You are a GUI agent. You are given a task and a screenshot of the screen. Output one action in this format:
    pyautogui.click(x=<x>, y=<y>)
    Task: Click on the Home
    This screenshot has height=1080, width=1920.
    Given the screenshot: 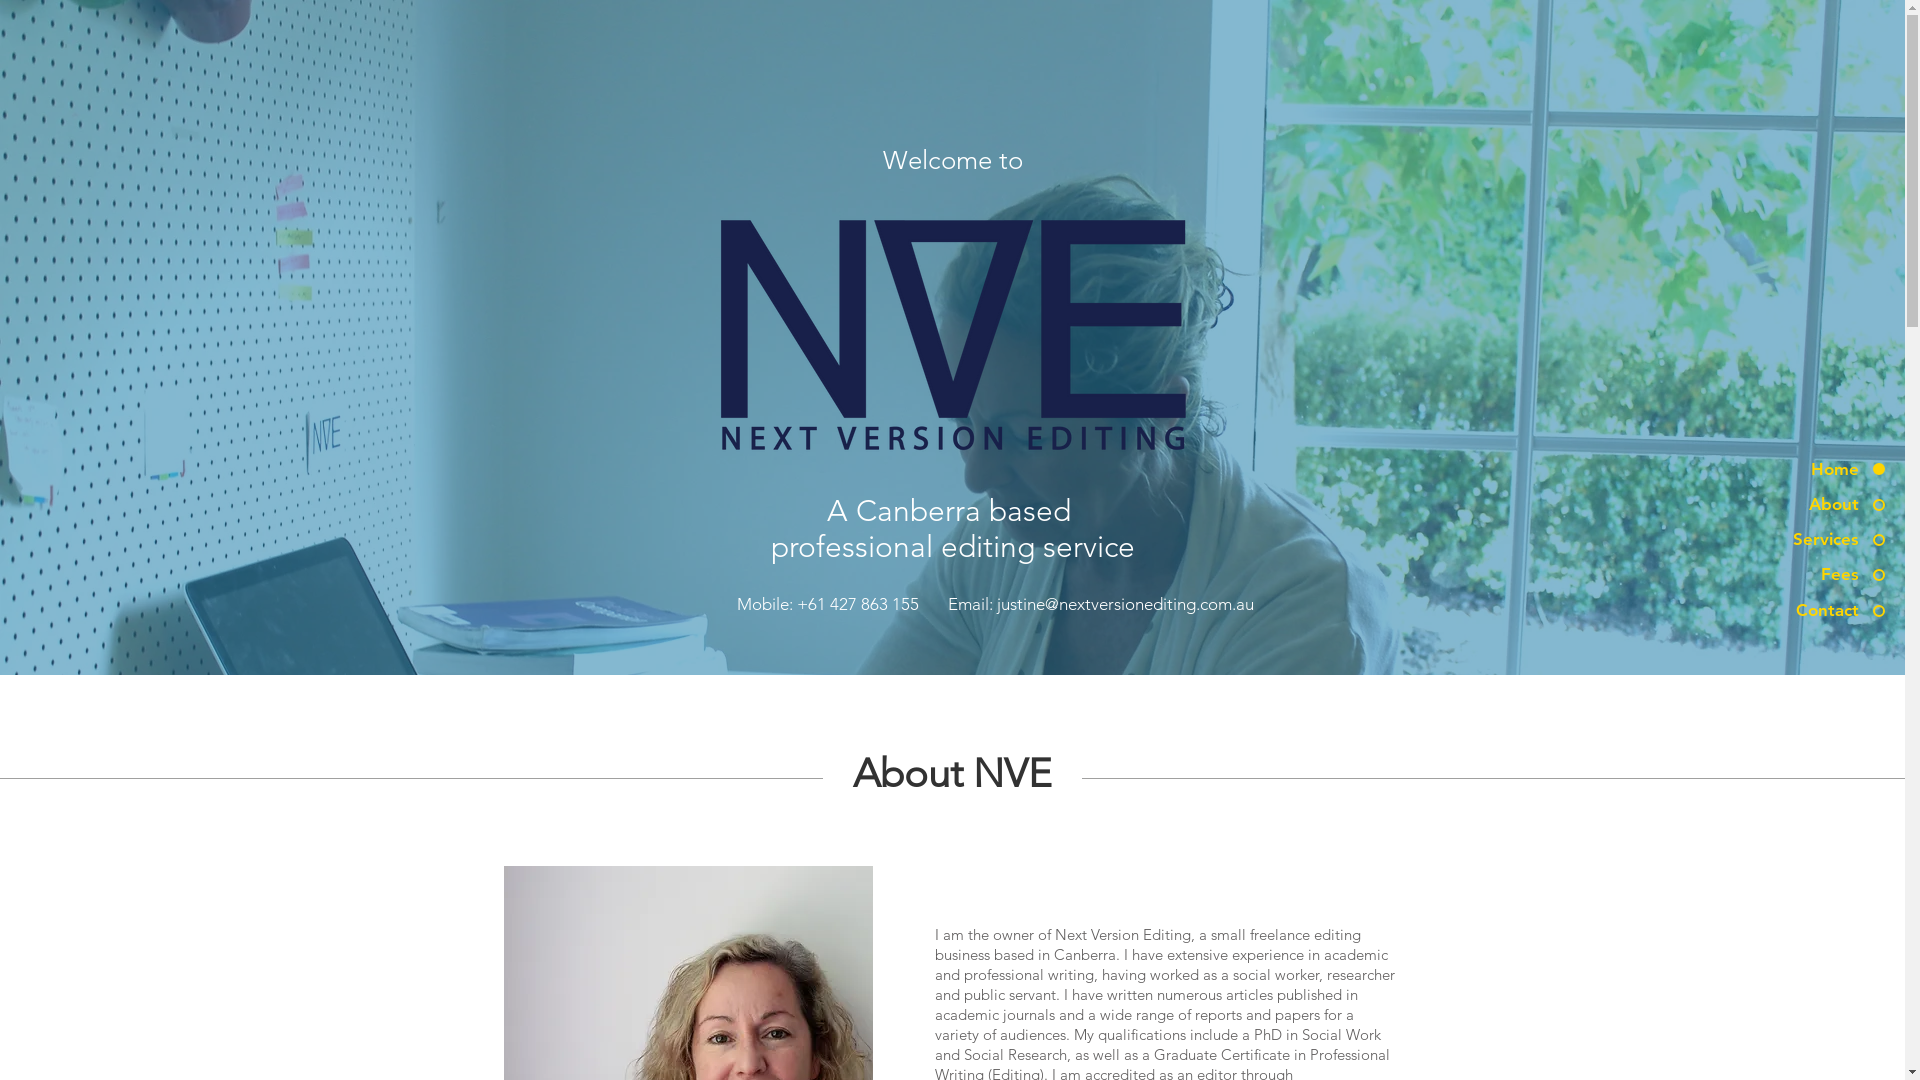 What is the action you would take?
    pyautogui.click(x=1806, y=470)
    